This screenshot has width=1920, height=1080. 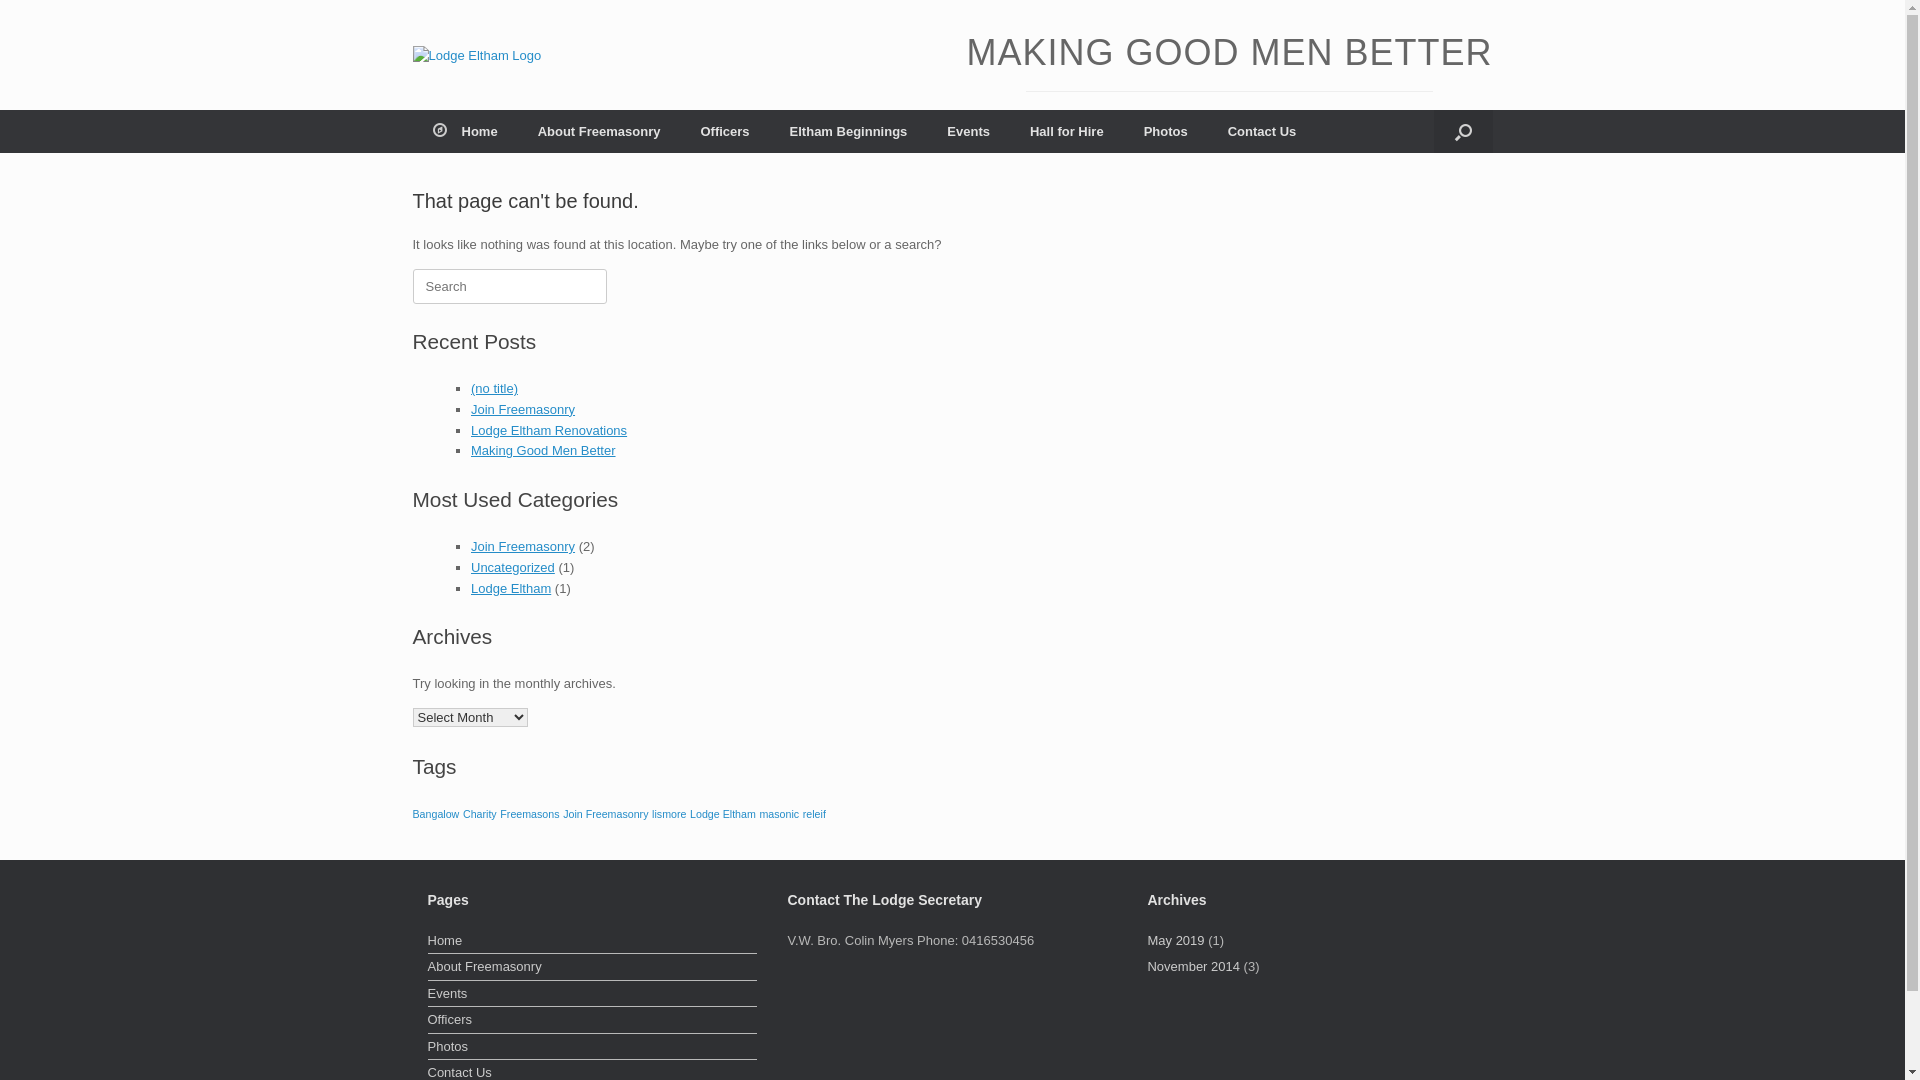 I want to click on Join Freemasonry, so click(x=606, y=814).